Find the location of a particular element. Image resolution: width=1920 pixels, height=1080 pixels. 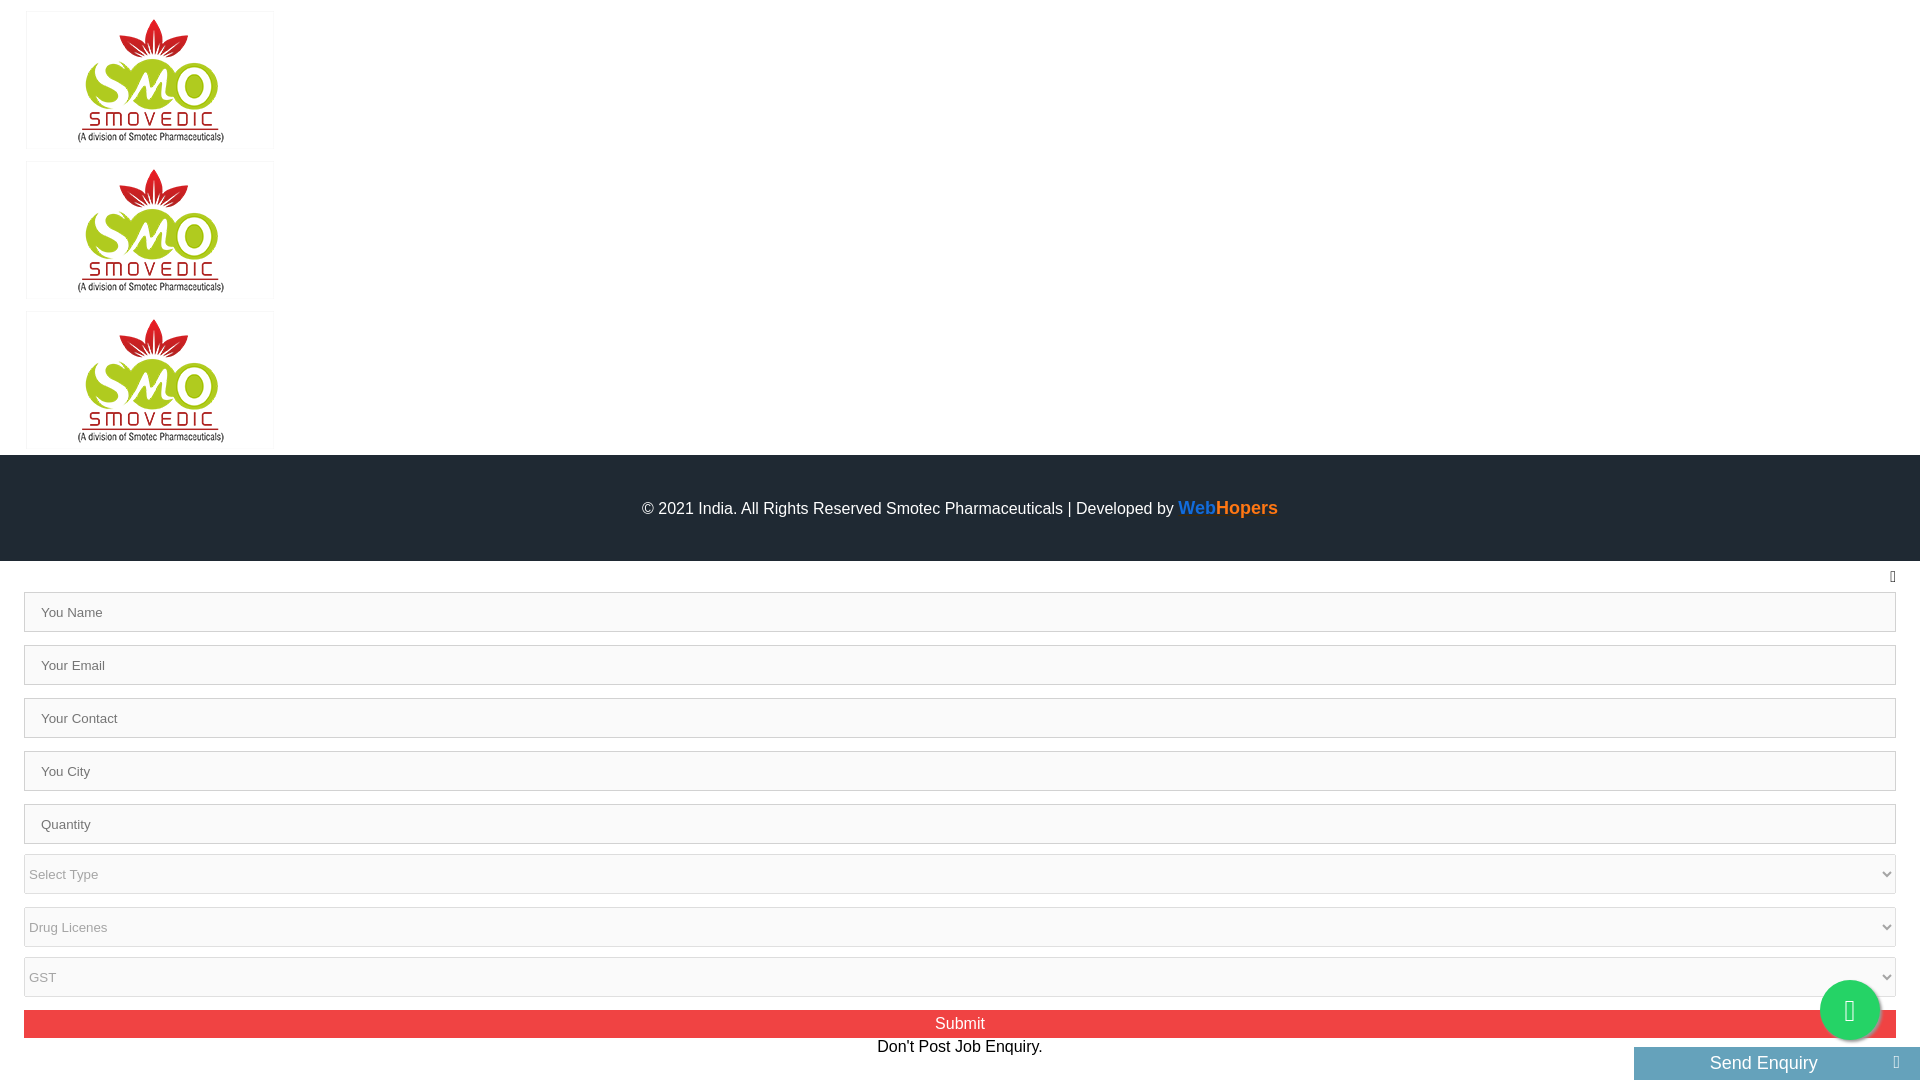

Submit is located at coordinates (960, 1023).